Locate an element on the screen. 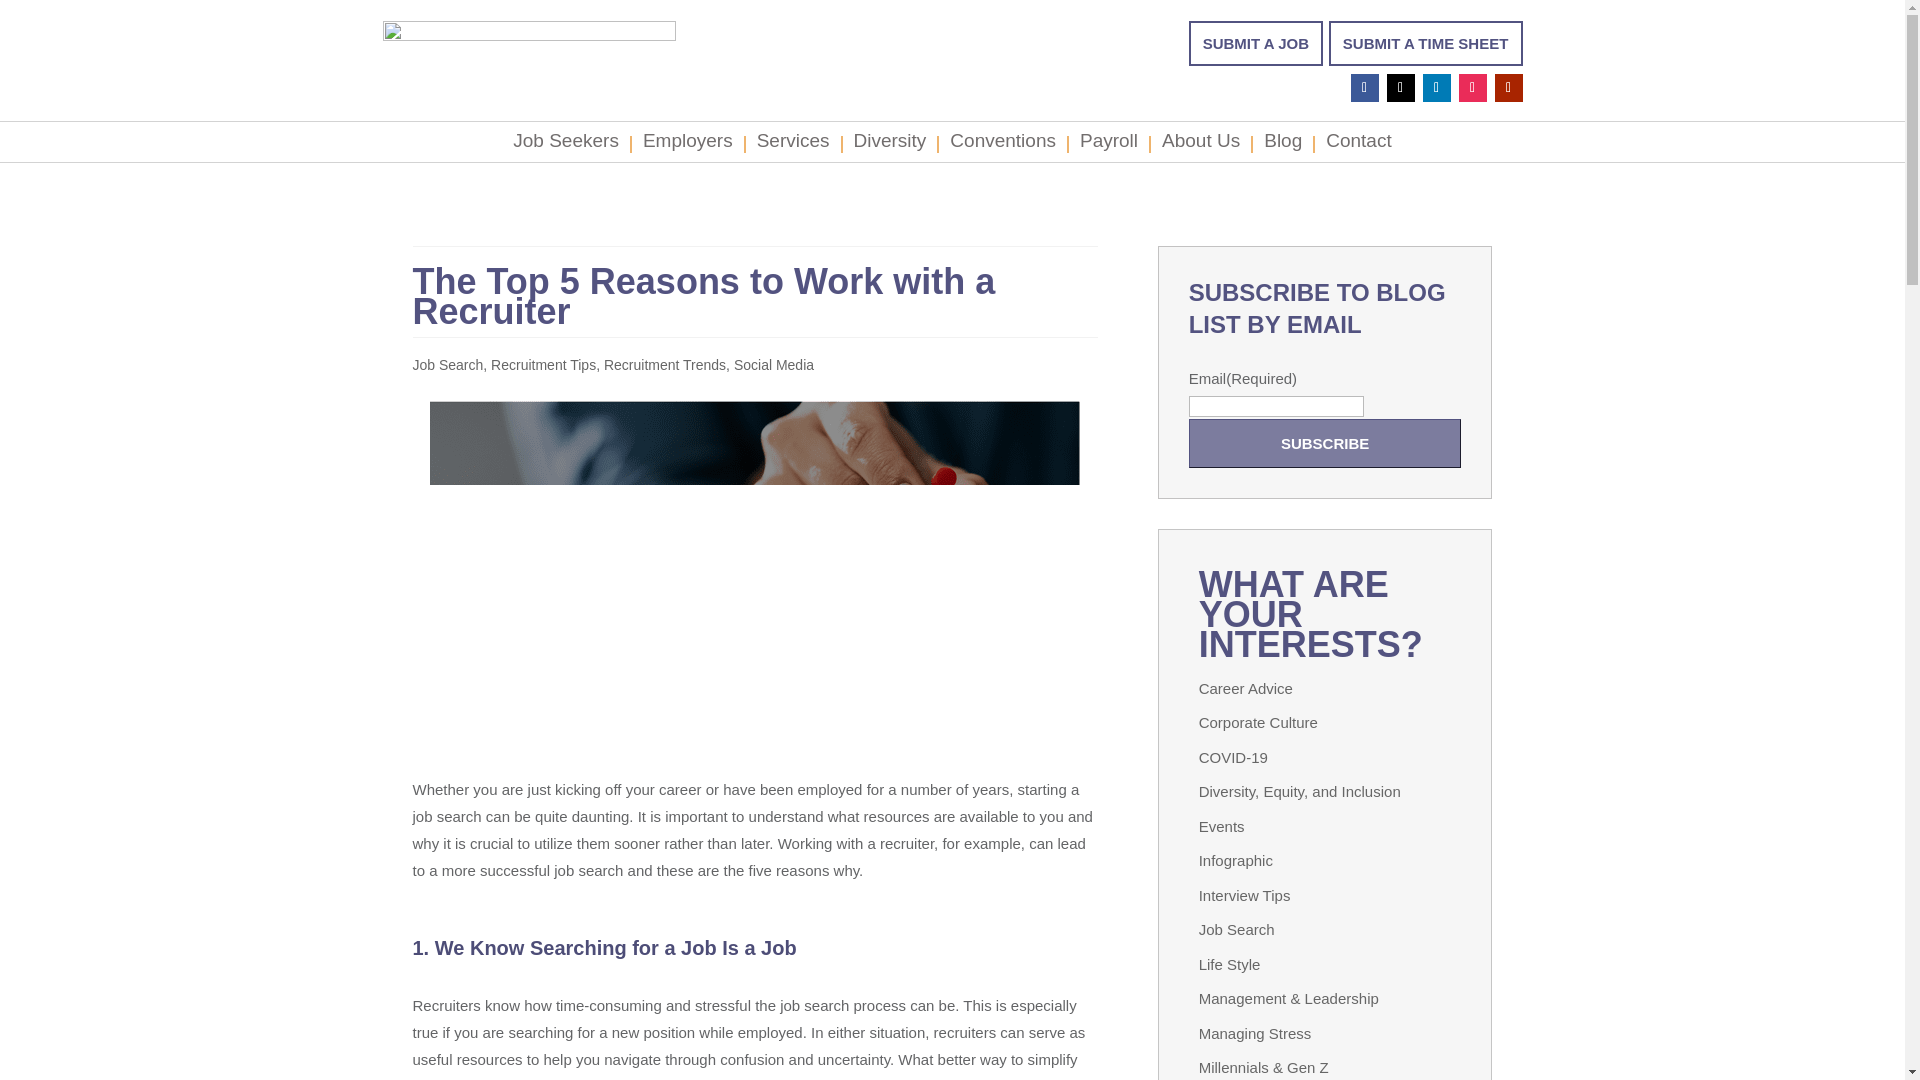  Follow on X is located at coordinates (1400, 88).